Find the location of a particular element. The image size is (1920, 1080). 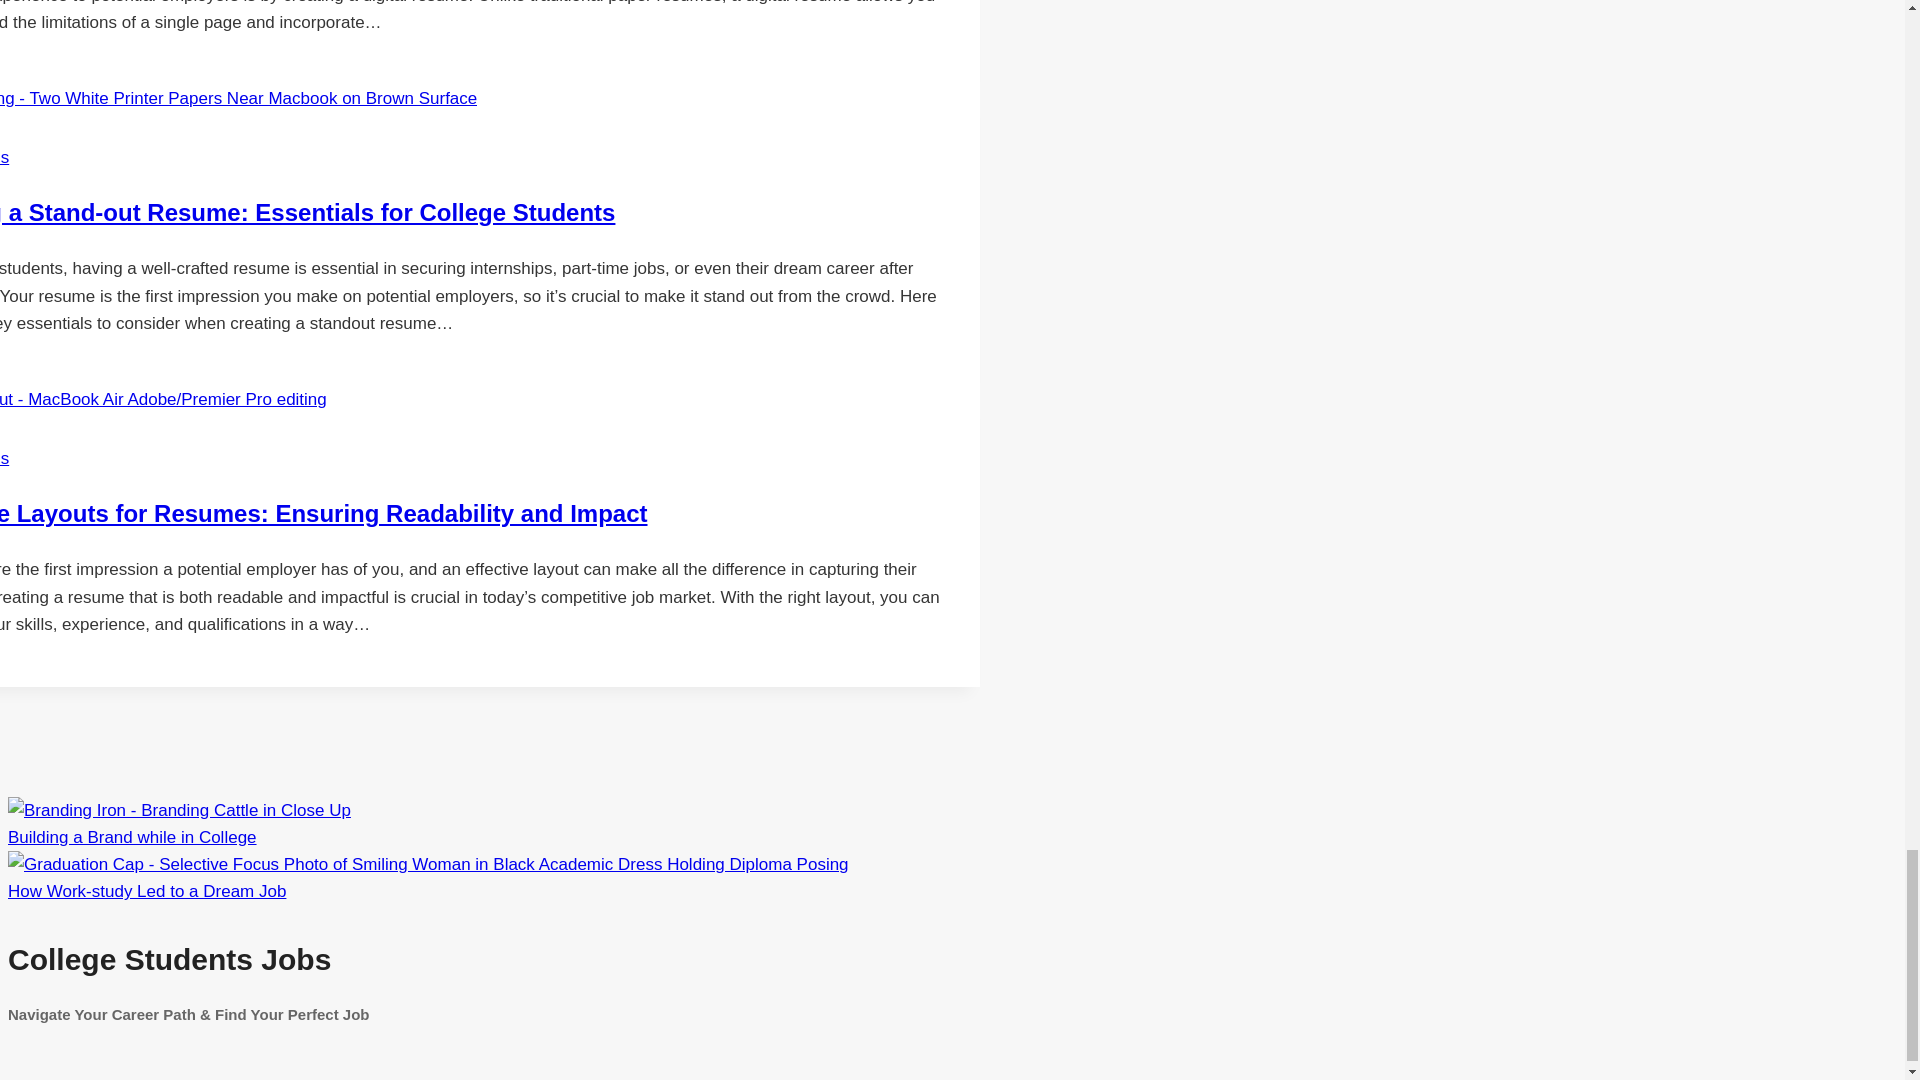

Crafting a Stand-out Resume: Essentials for College Students is located at coordinates (307, 212).